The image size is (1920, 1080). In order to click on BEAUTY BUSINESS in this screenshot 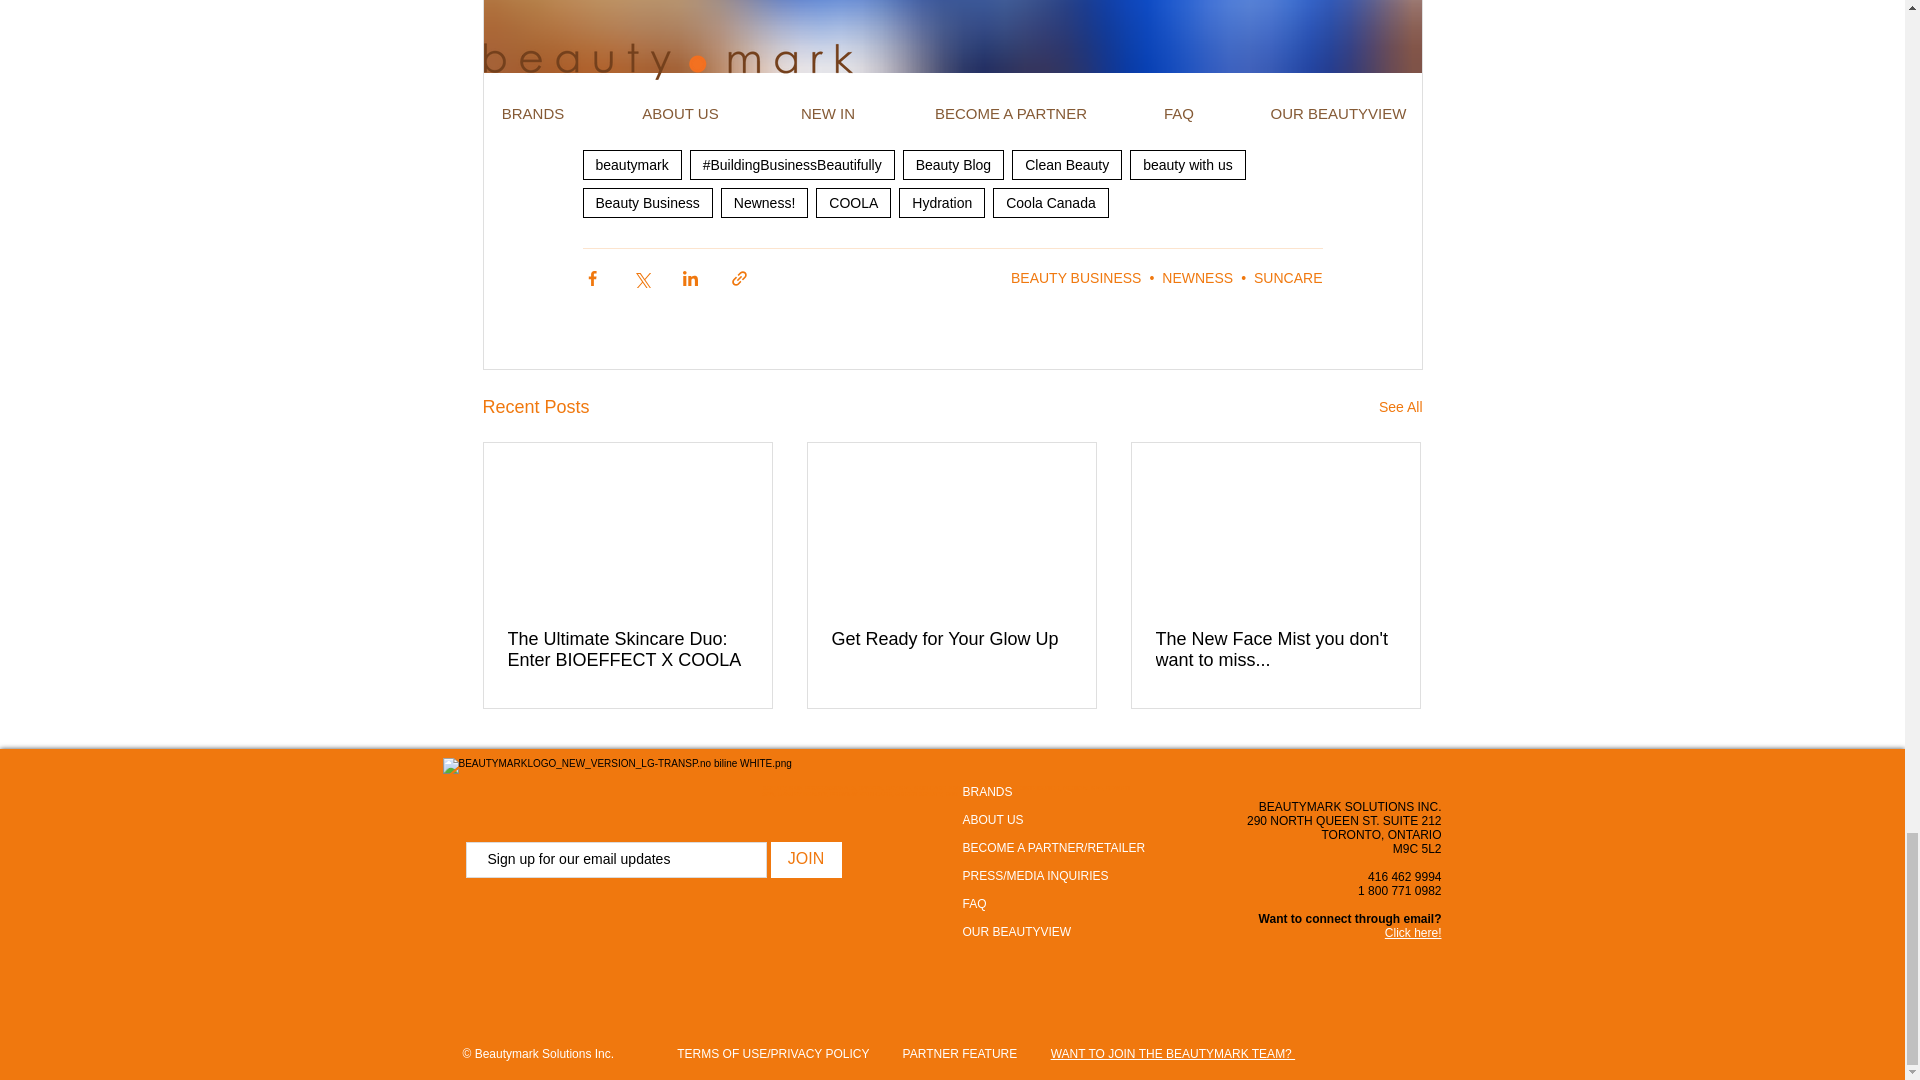, I will do `click(1076, 278)`.